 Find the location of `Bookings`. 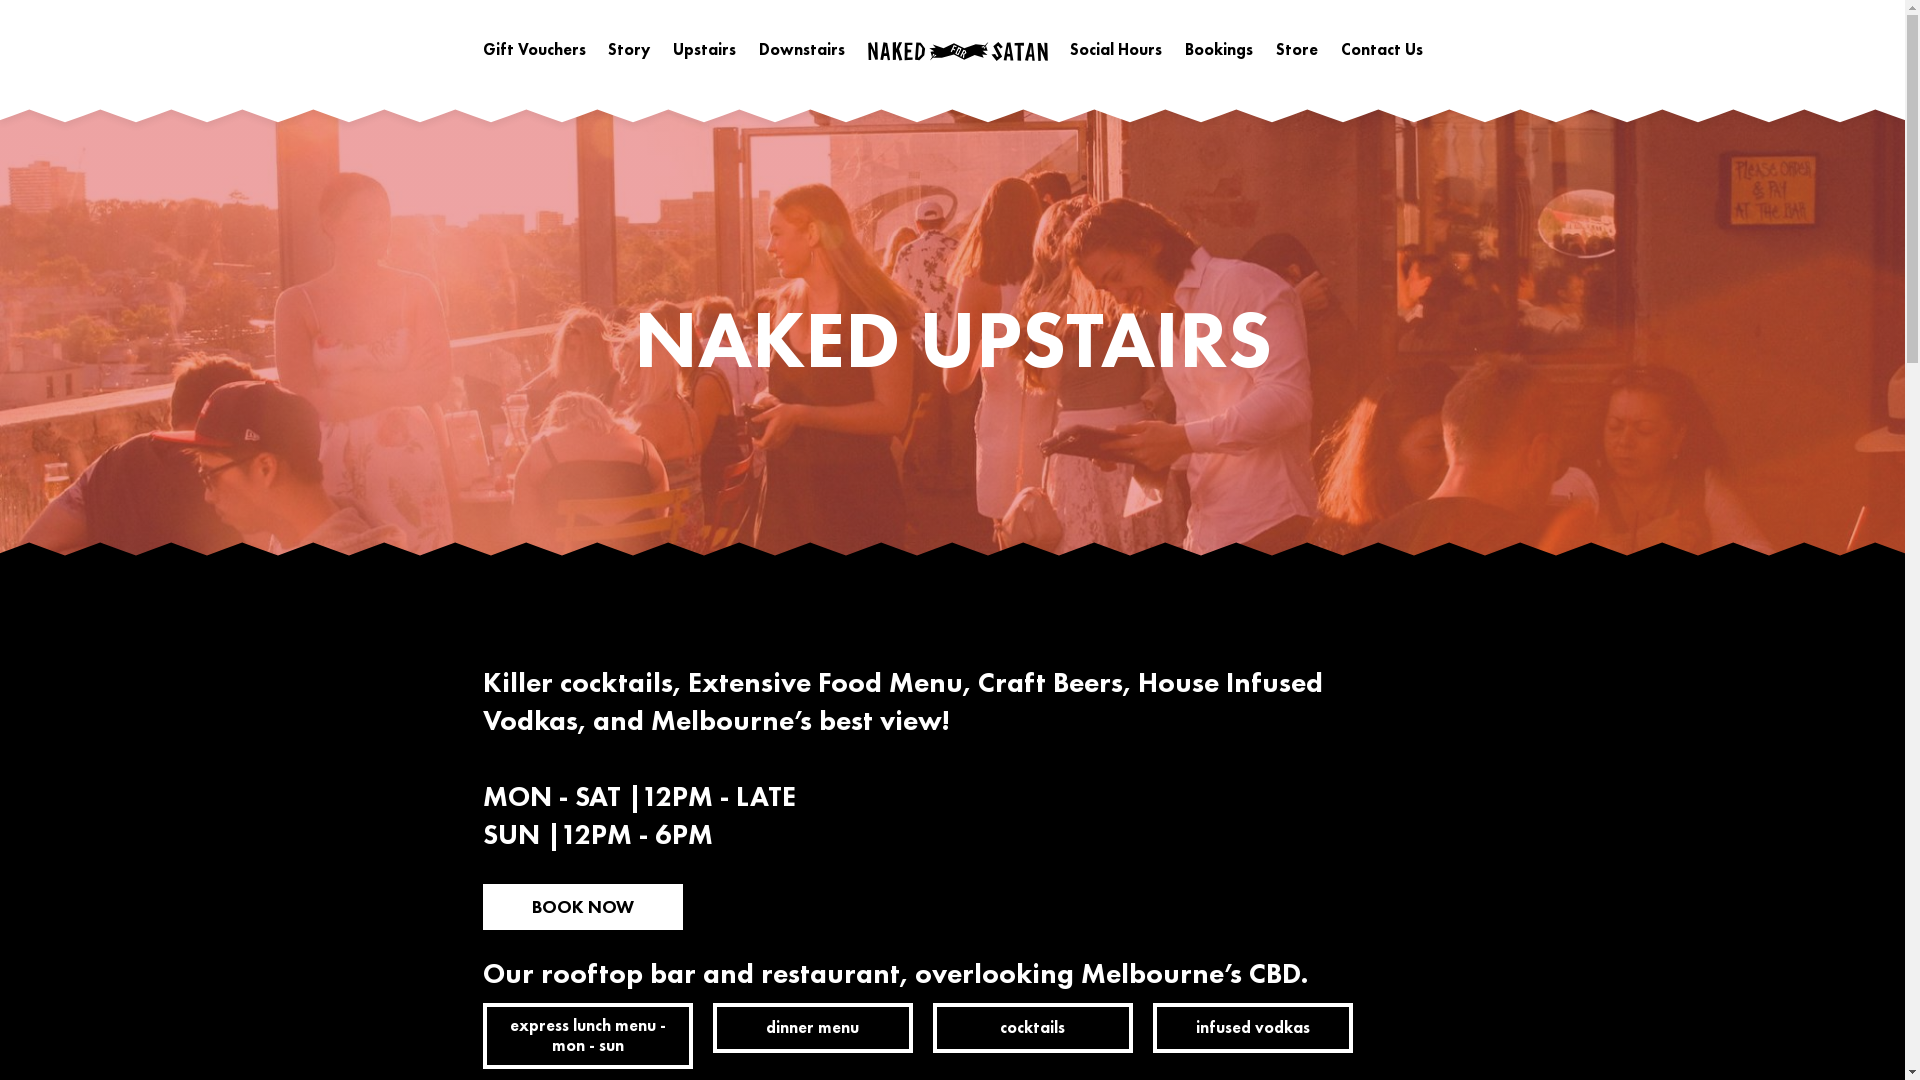

Bookings is located at coordinates (1219, 50).